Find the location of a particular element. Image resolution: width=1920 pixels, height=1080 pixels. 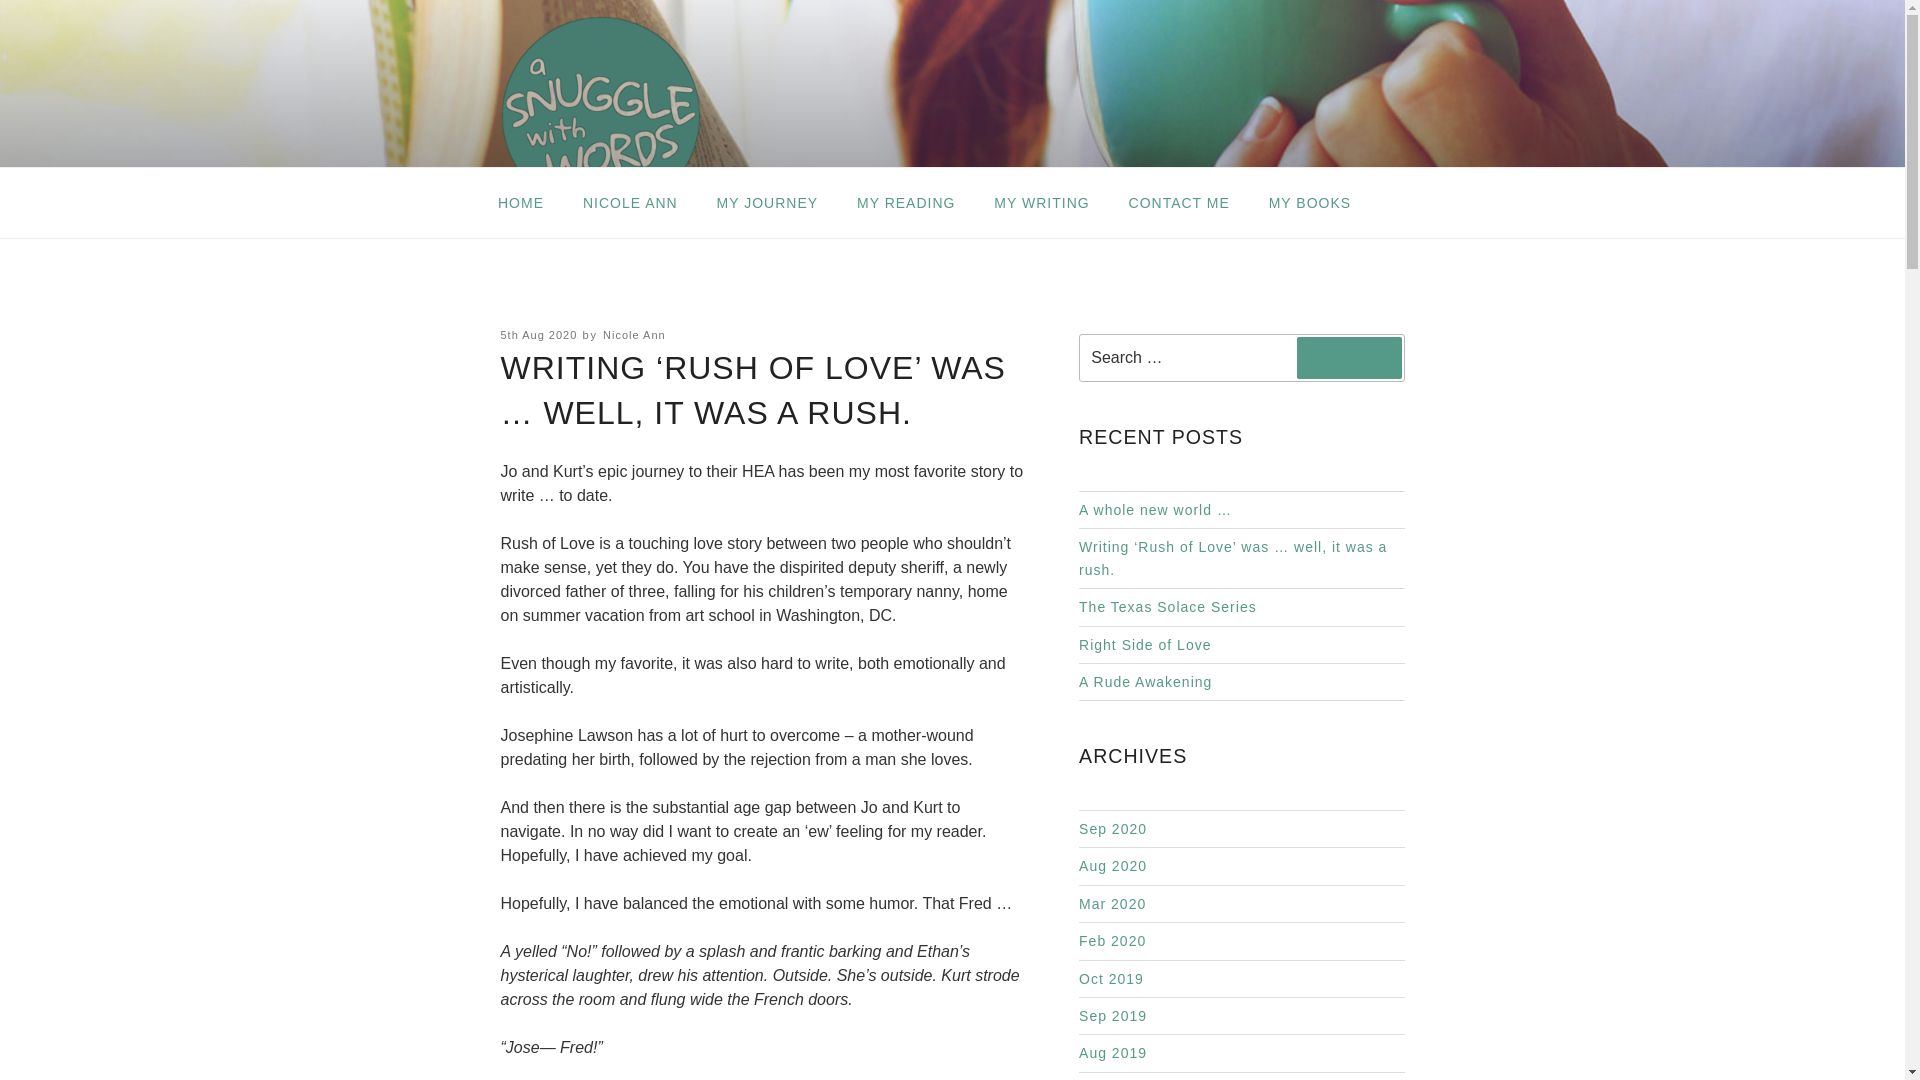

Oct 2019 is located at coordinates (1112, 978).